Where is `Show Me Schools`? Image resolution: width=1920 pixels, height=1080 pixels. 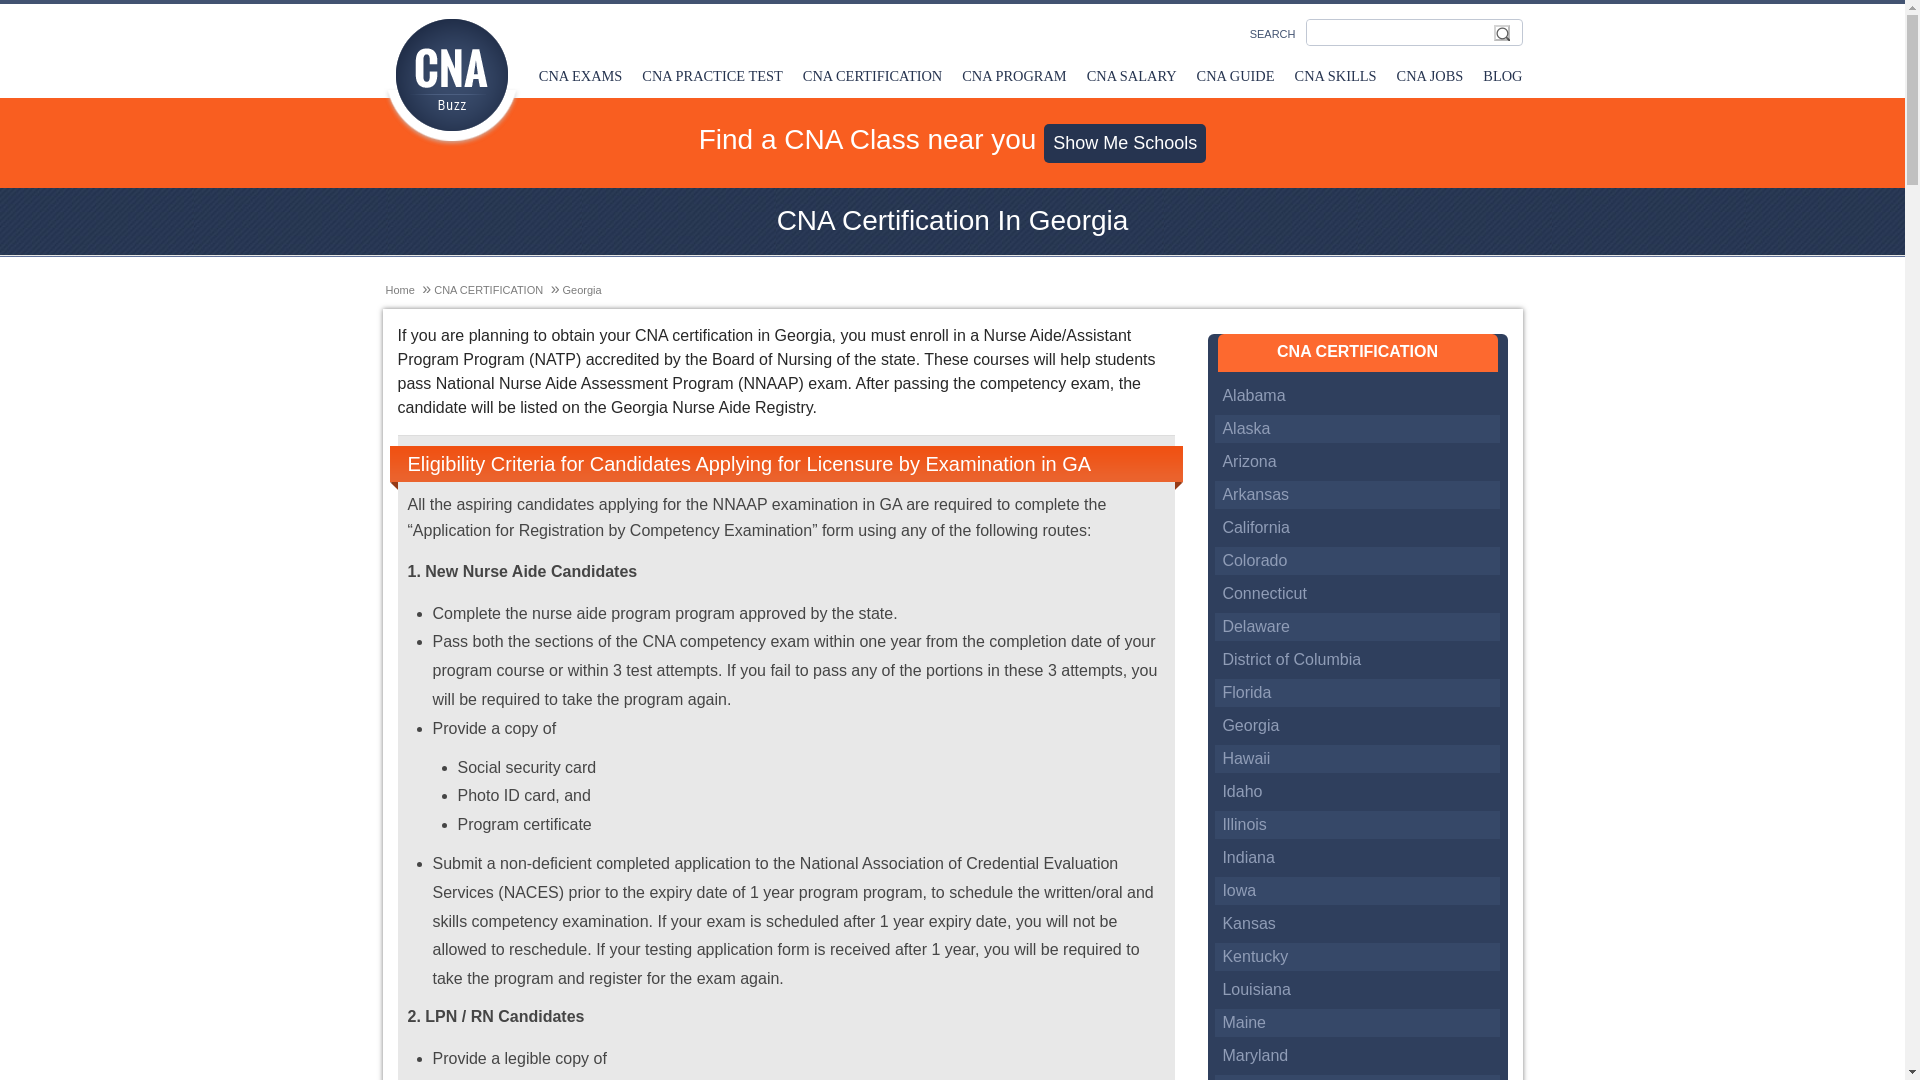 Show Me Schools is located at coordinates (1124, 144).